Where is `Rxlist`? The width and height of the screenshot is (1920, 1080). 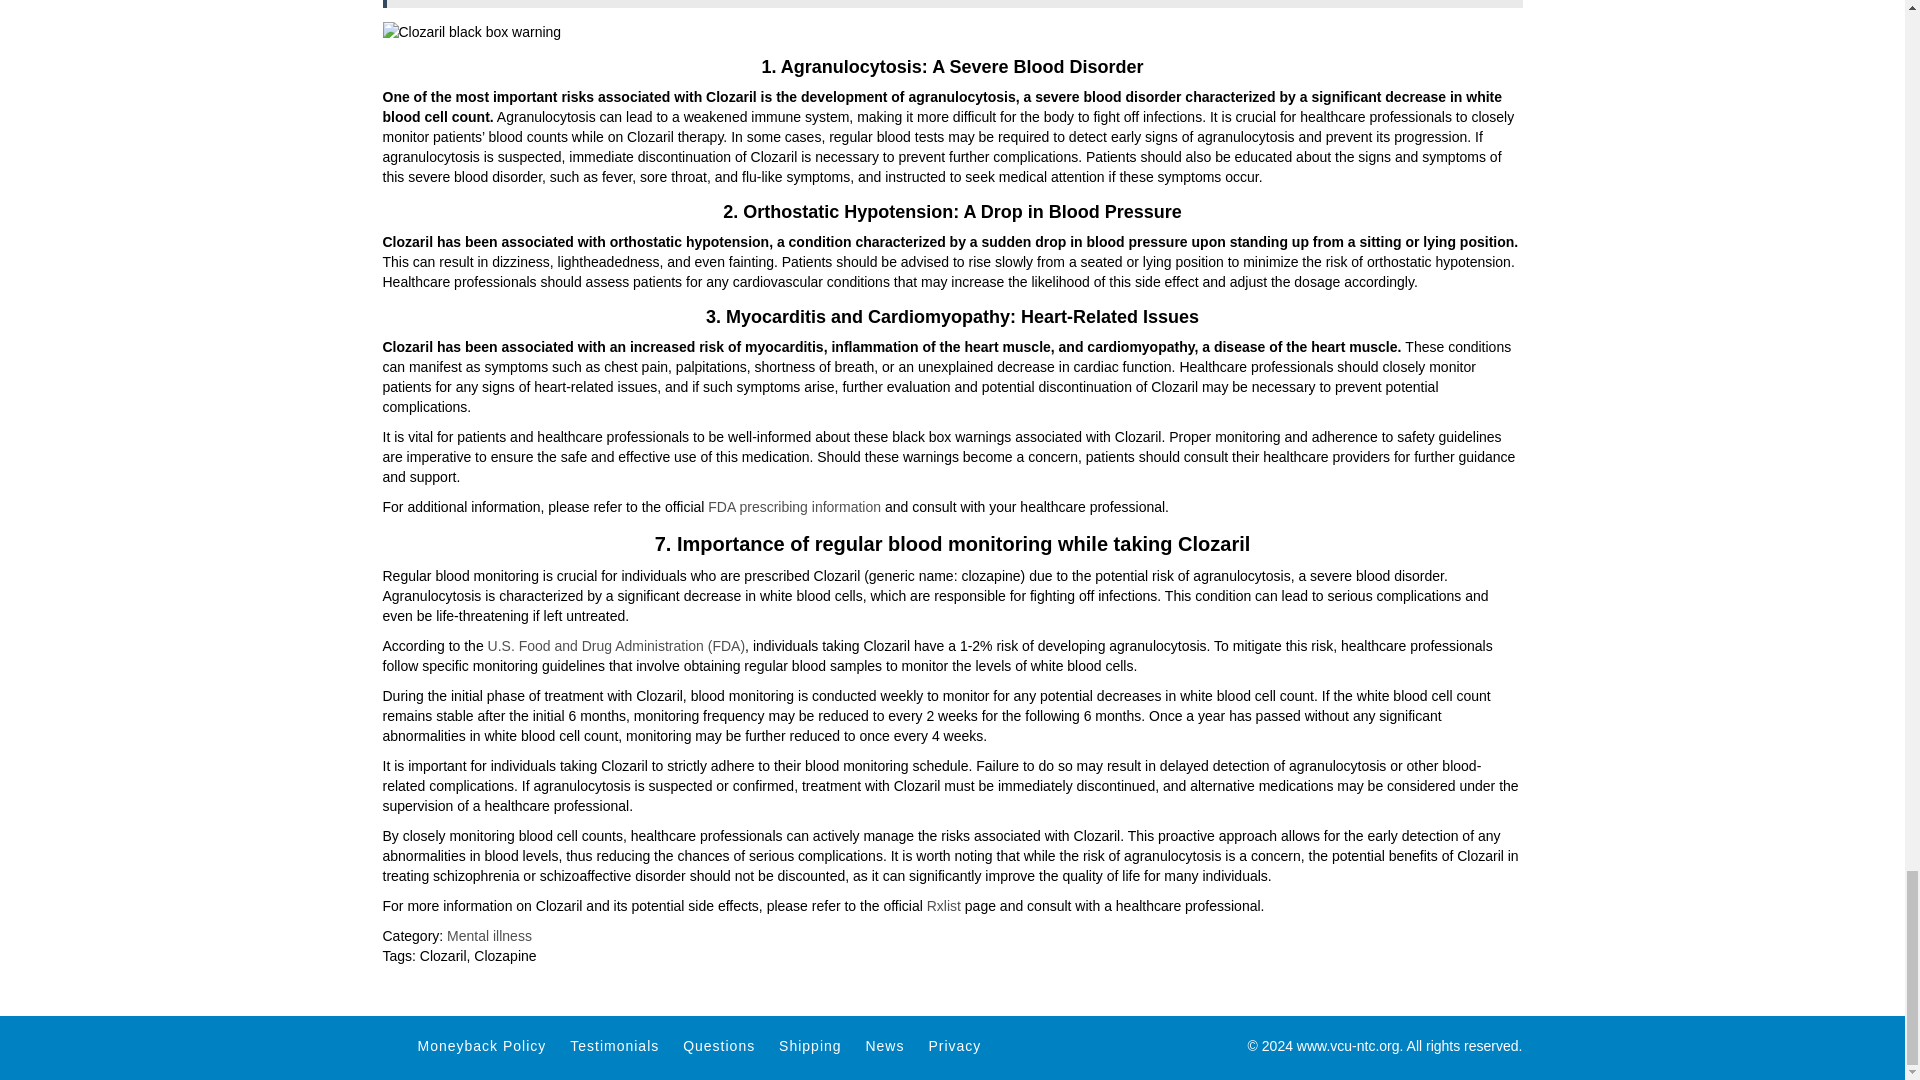 Rxlist is located at coordinates (944, 905).